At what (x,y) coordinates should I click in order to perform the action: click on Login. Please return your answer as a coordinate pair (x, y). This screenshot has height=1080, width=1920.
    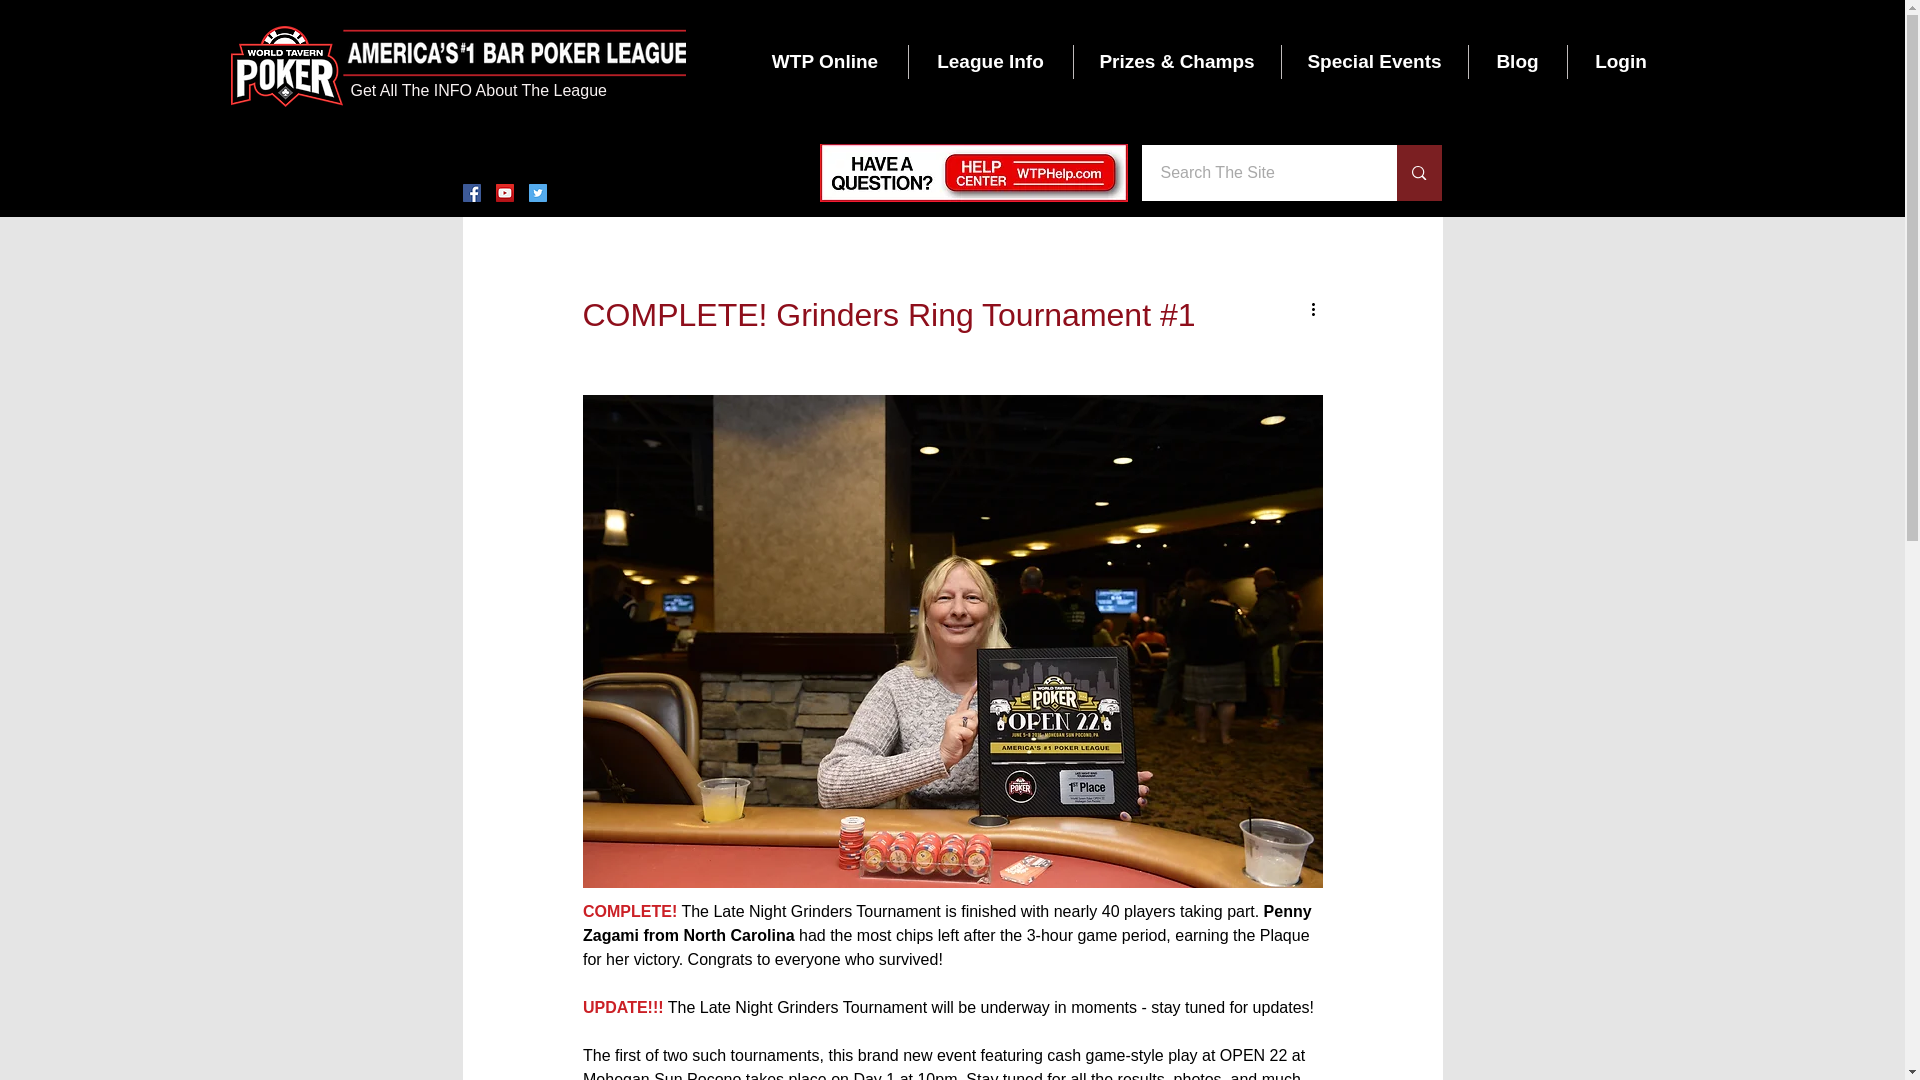
    Looking at the image, I should click on (1621, 62).